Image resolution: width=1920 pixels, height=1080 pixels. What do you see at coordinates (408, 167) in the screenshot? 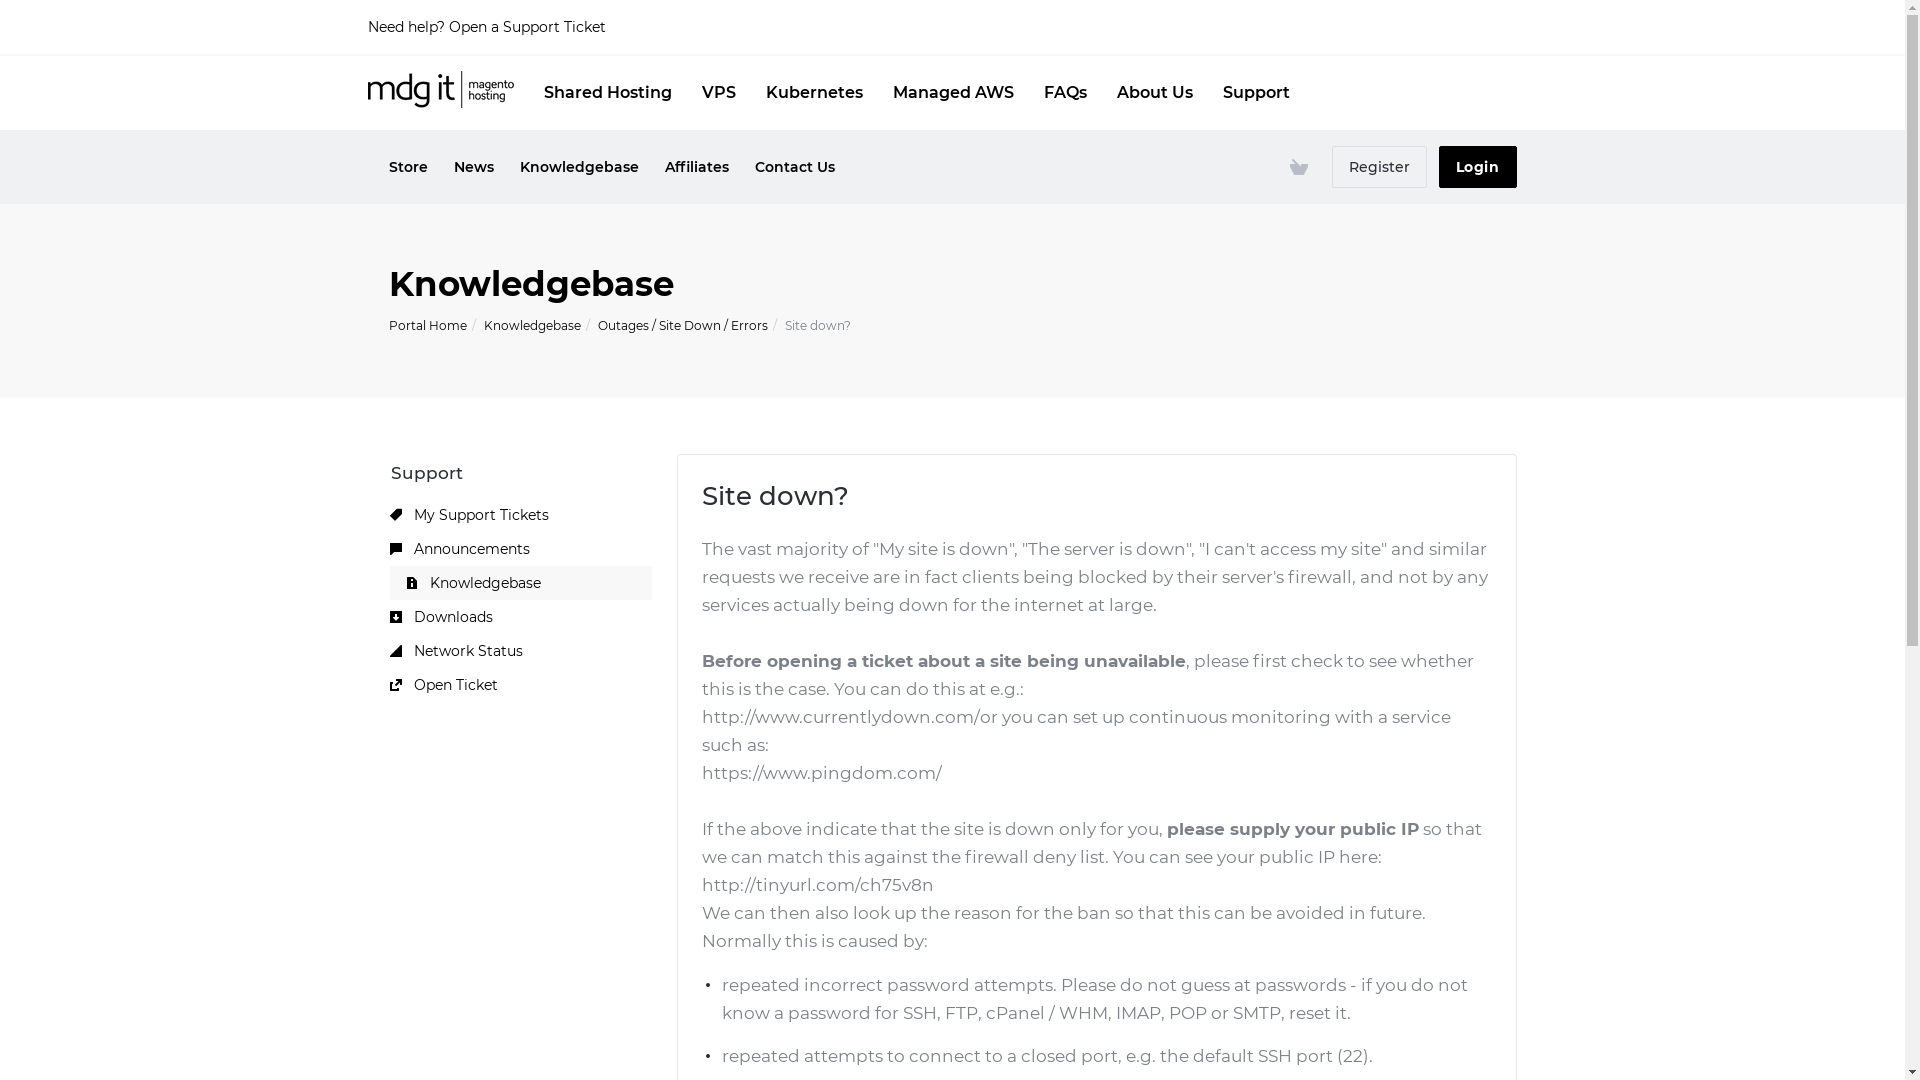
I see `Store` at bounding box center [408, 167].